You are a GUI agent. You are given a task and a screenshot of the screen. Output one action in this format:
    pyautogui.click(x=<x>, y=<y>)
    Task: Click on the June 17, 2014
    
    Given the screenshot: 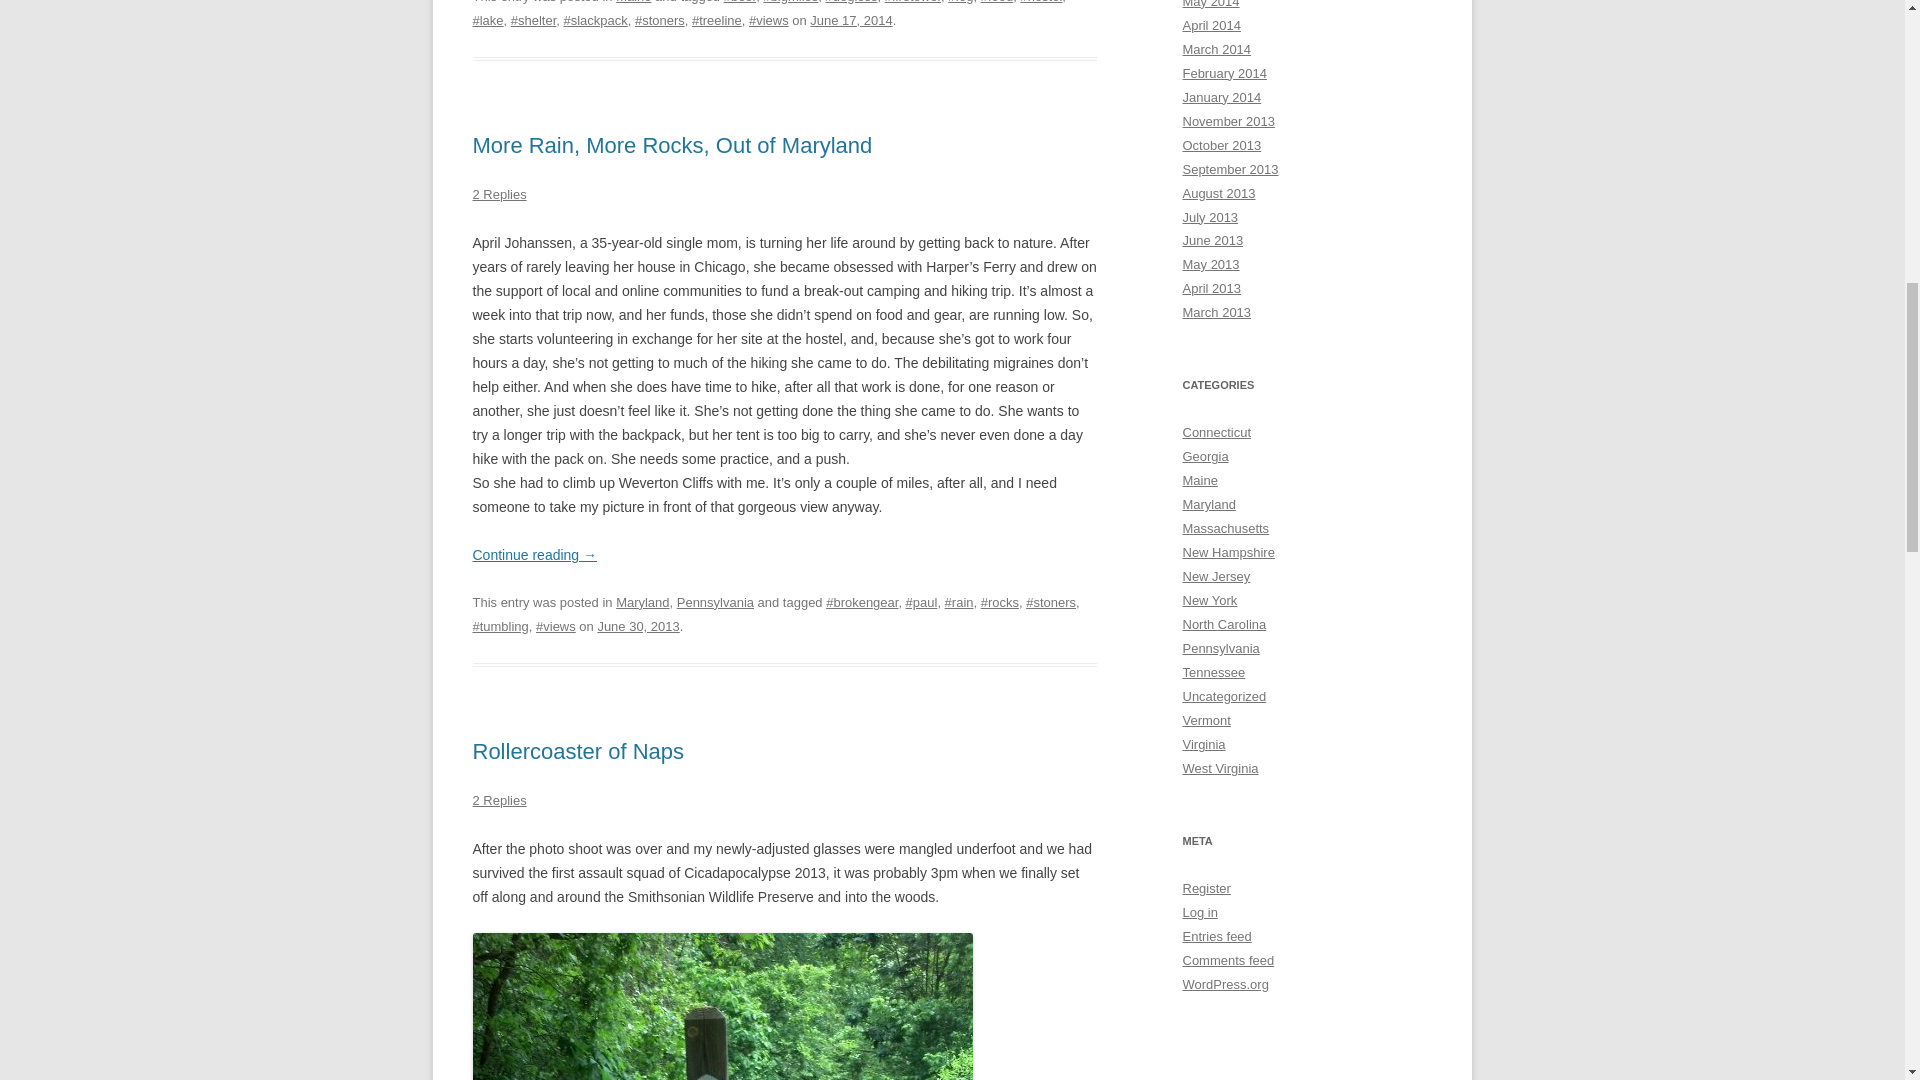 What is the action you would take?
    pyautogui.click(x=851, y=20)
    